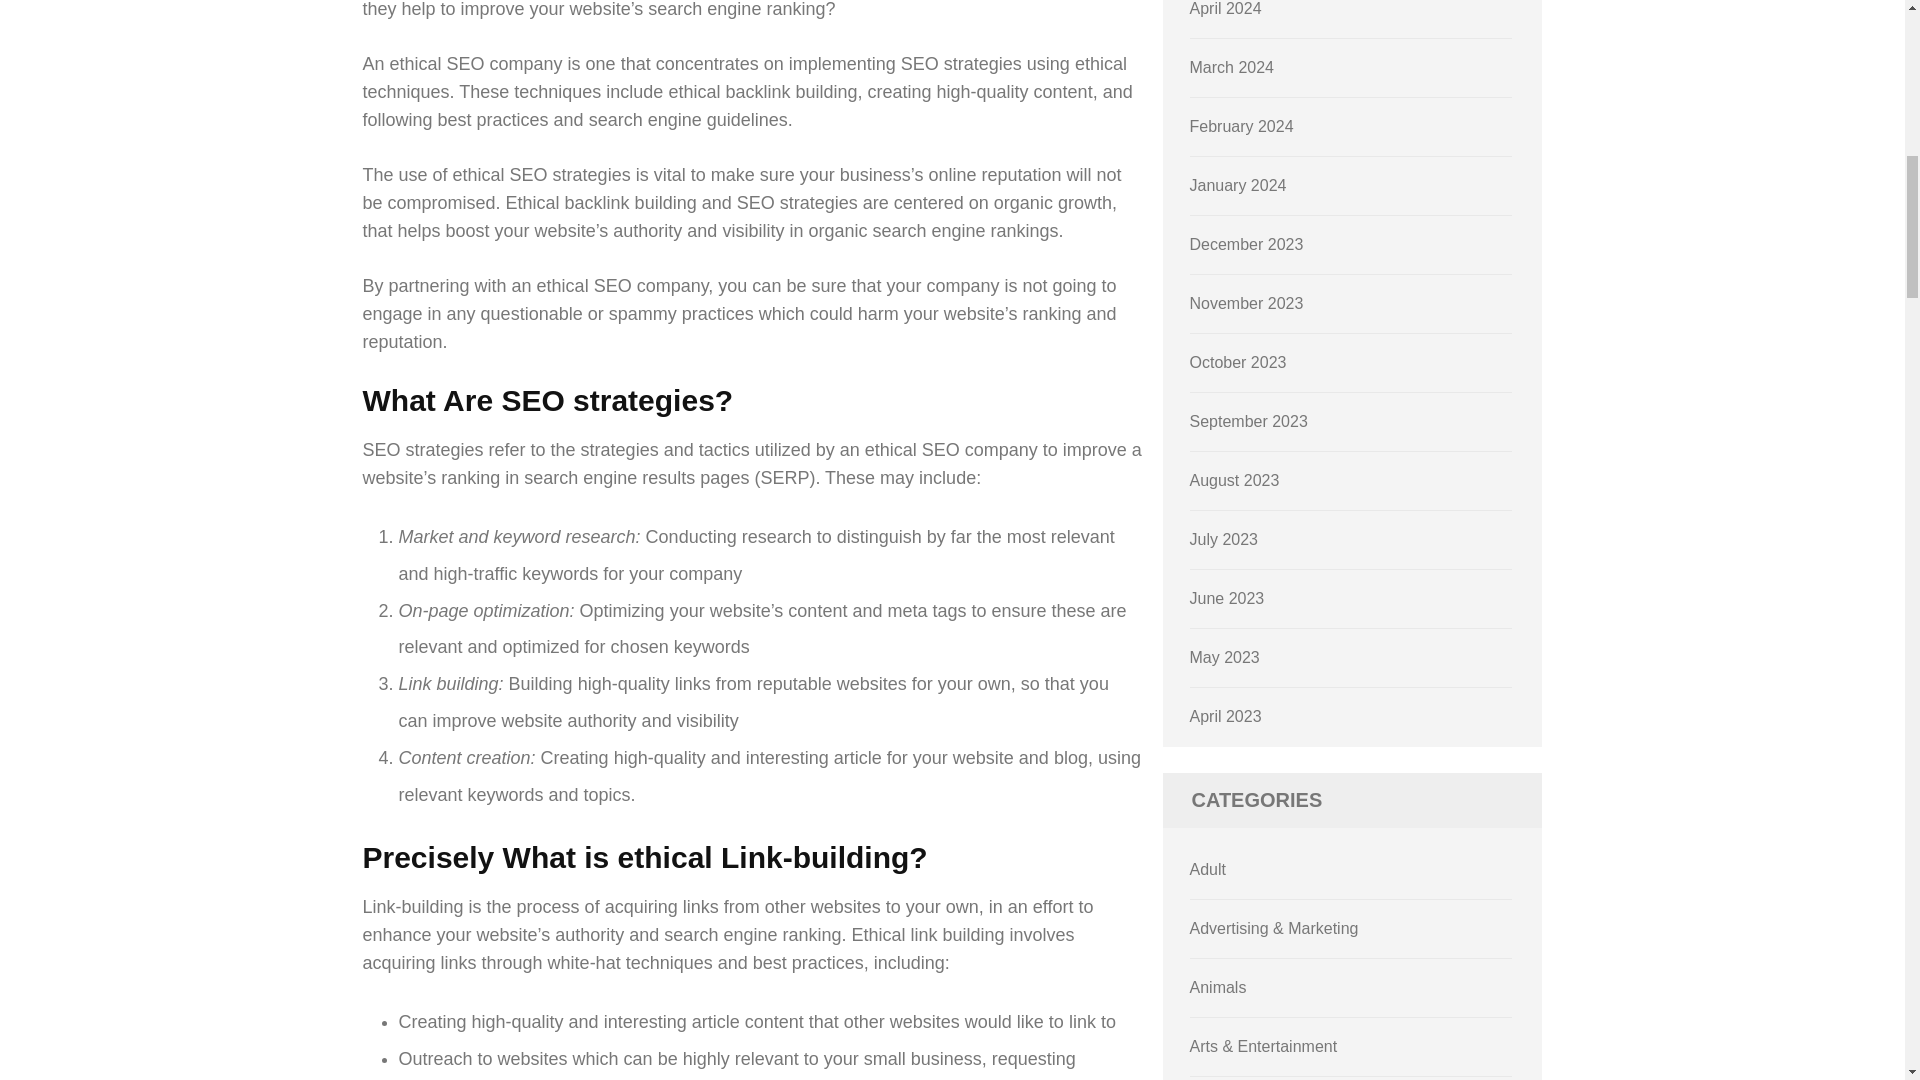 This screenshot has height=1080, width=1920. What do you see at coordinates (1208, 869) in the screenshot?
I see `Adult` at bounding box center [1208, 869].